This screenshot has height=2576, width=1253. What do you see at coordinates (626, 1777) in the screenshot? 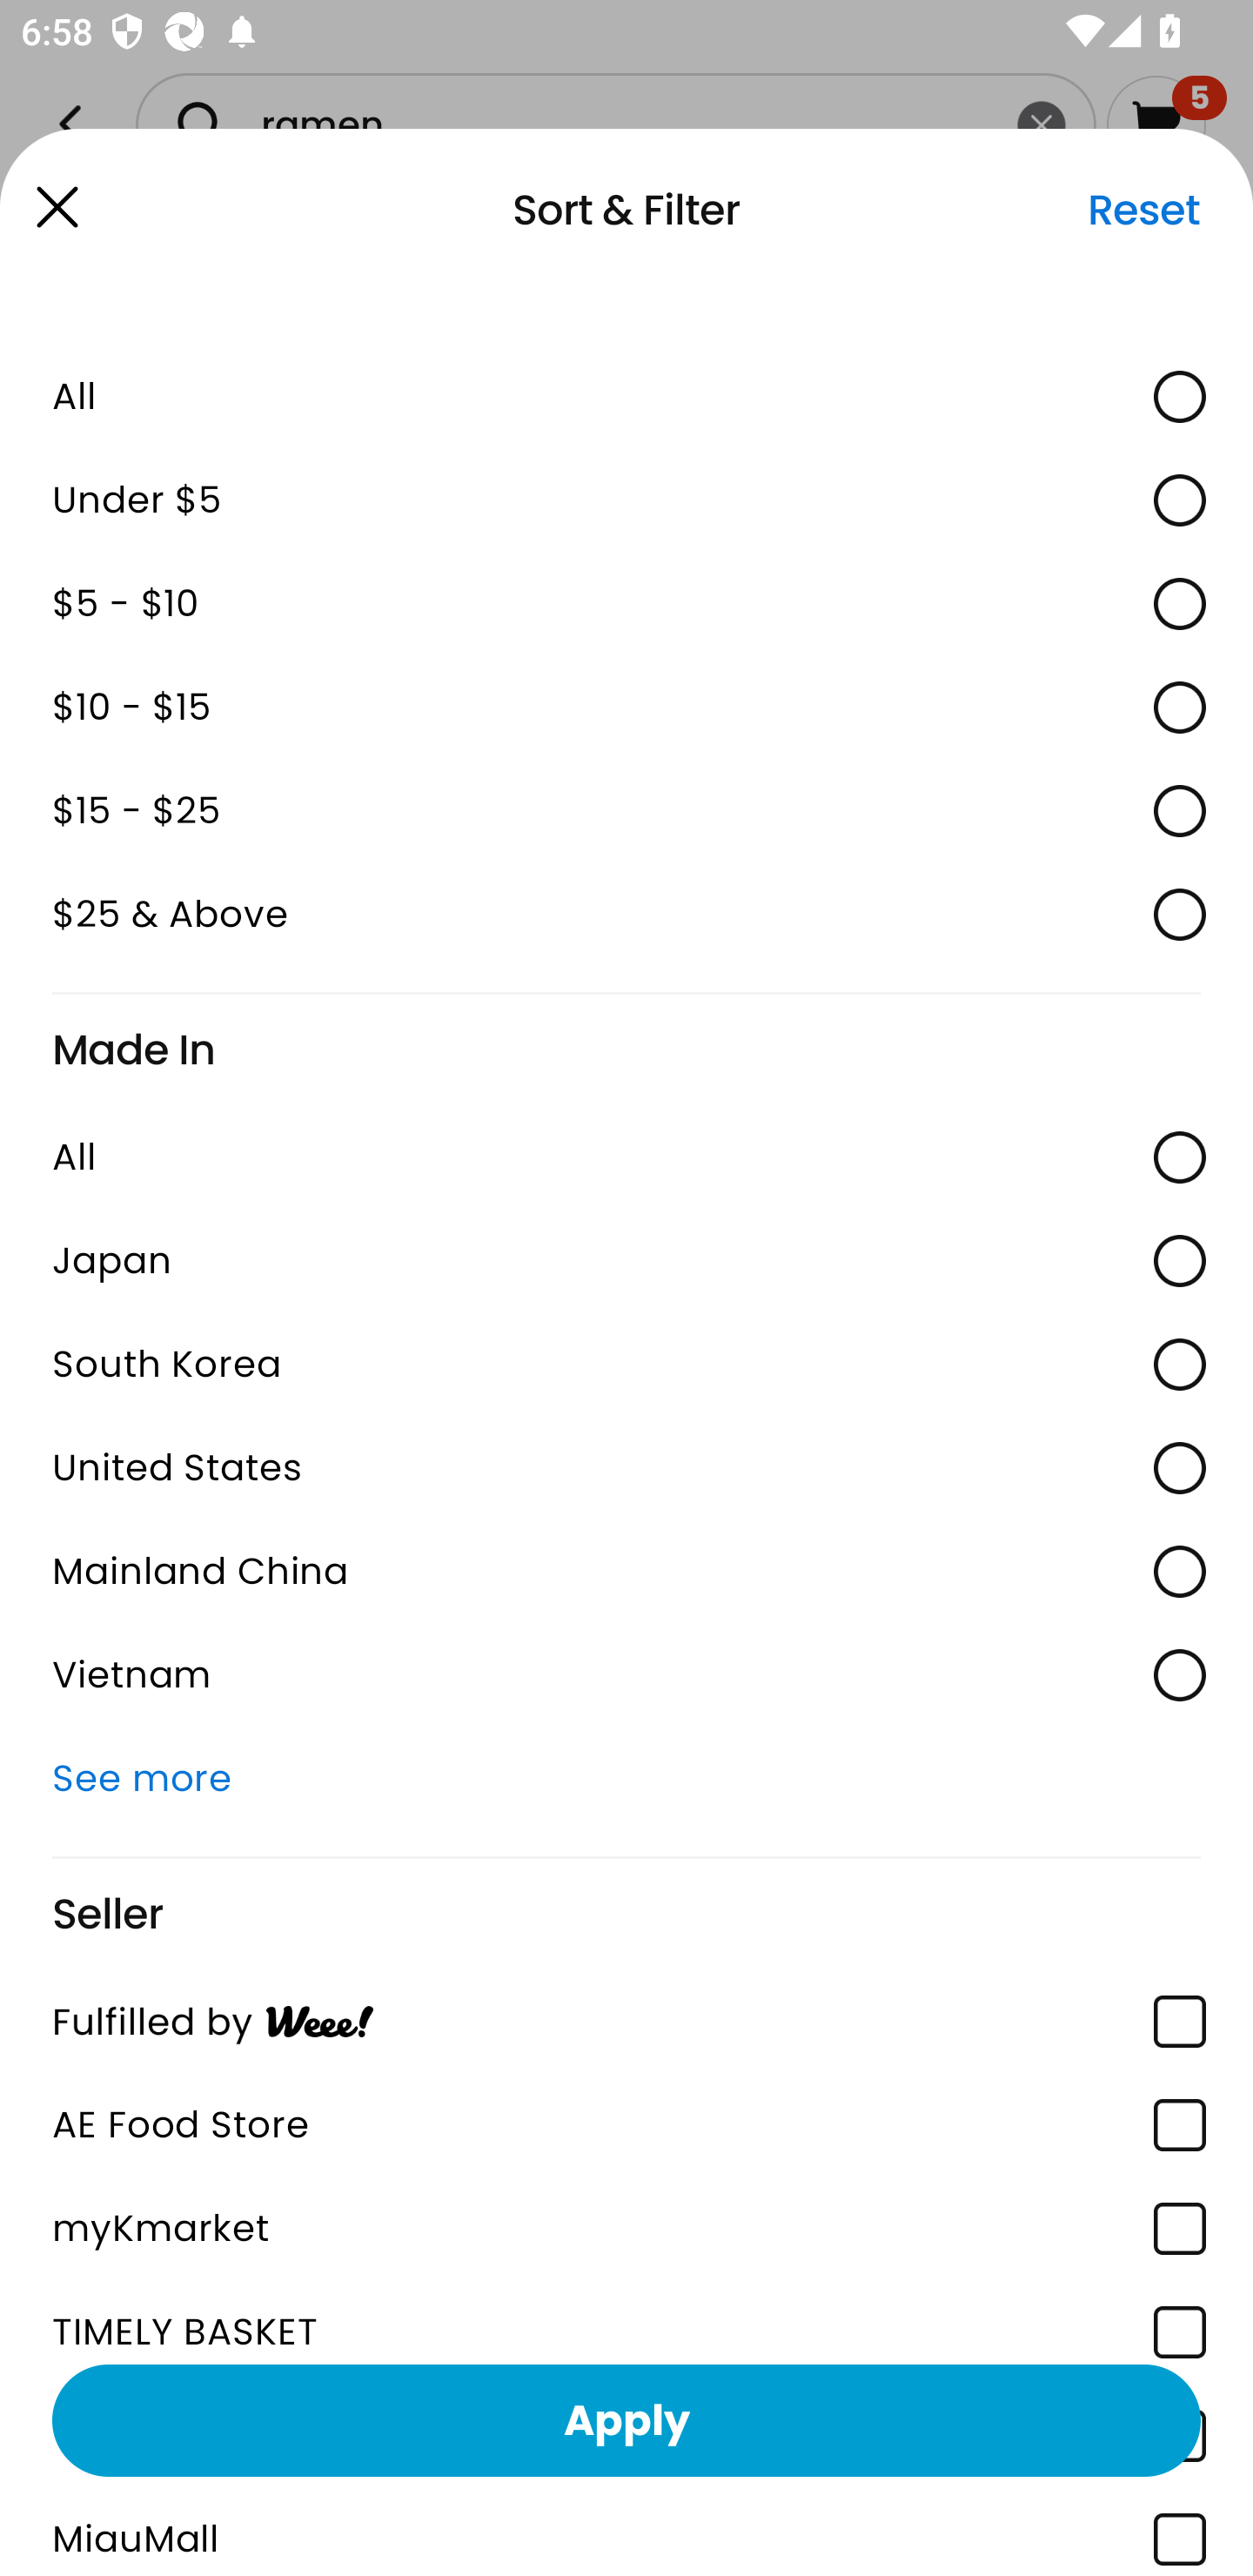
I see `See more` at bounding box center [626, 1777].